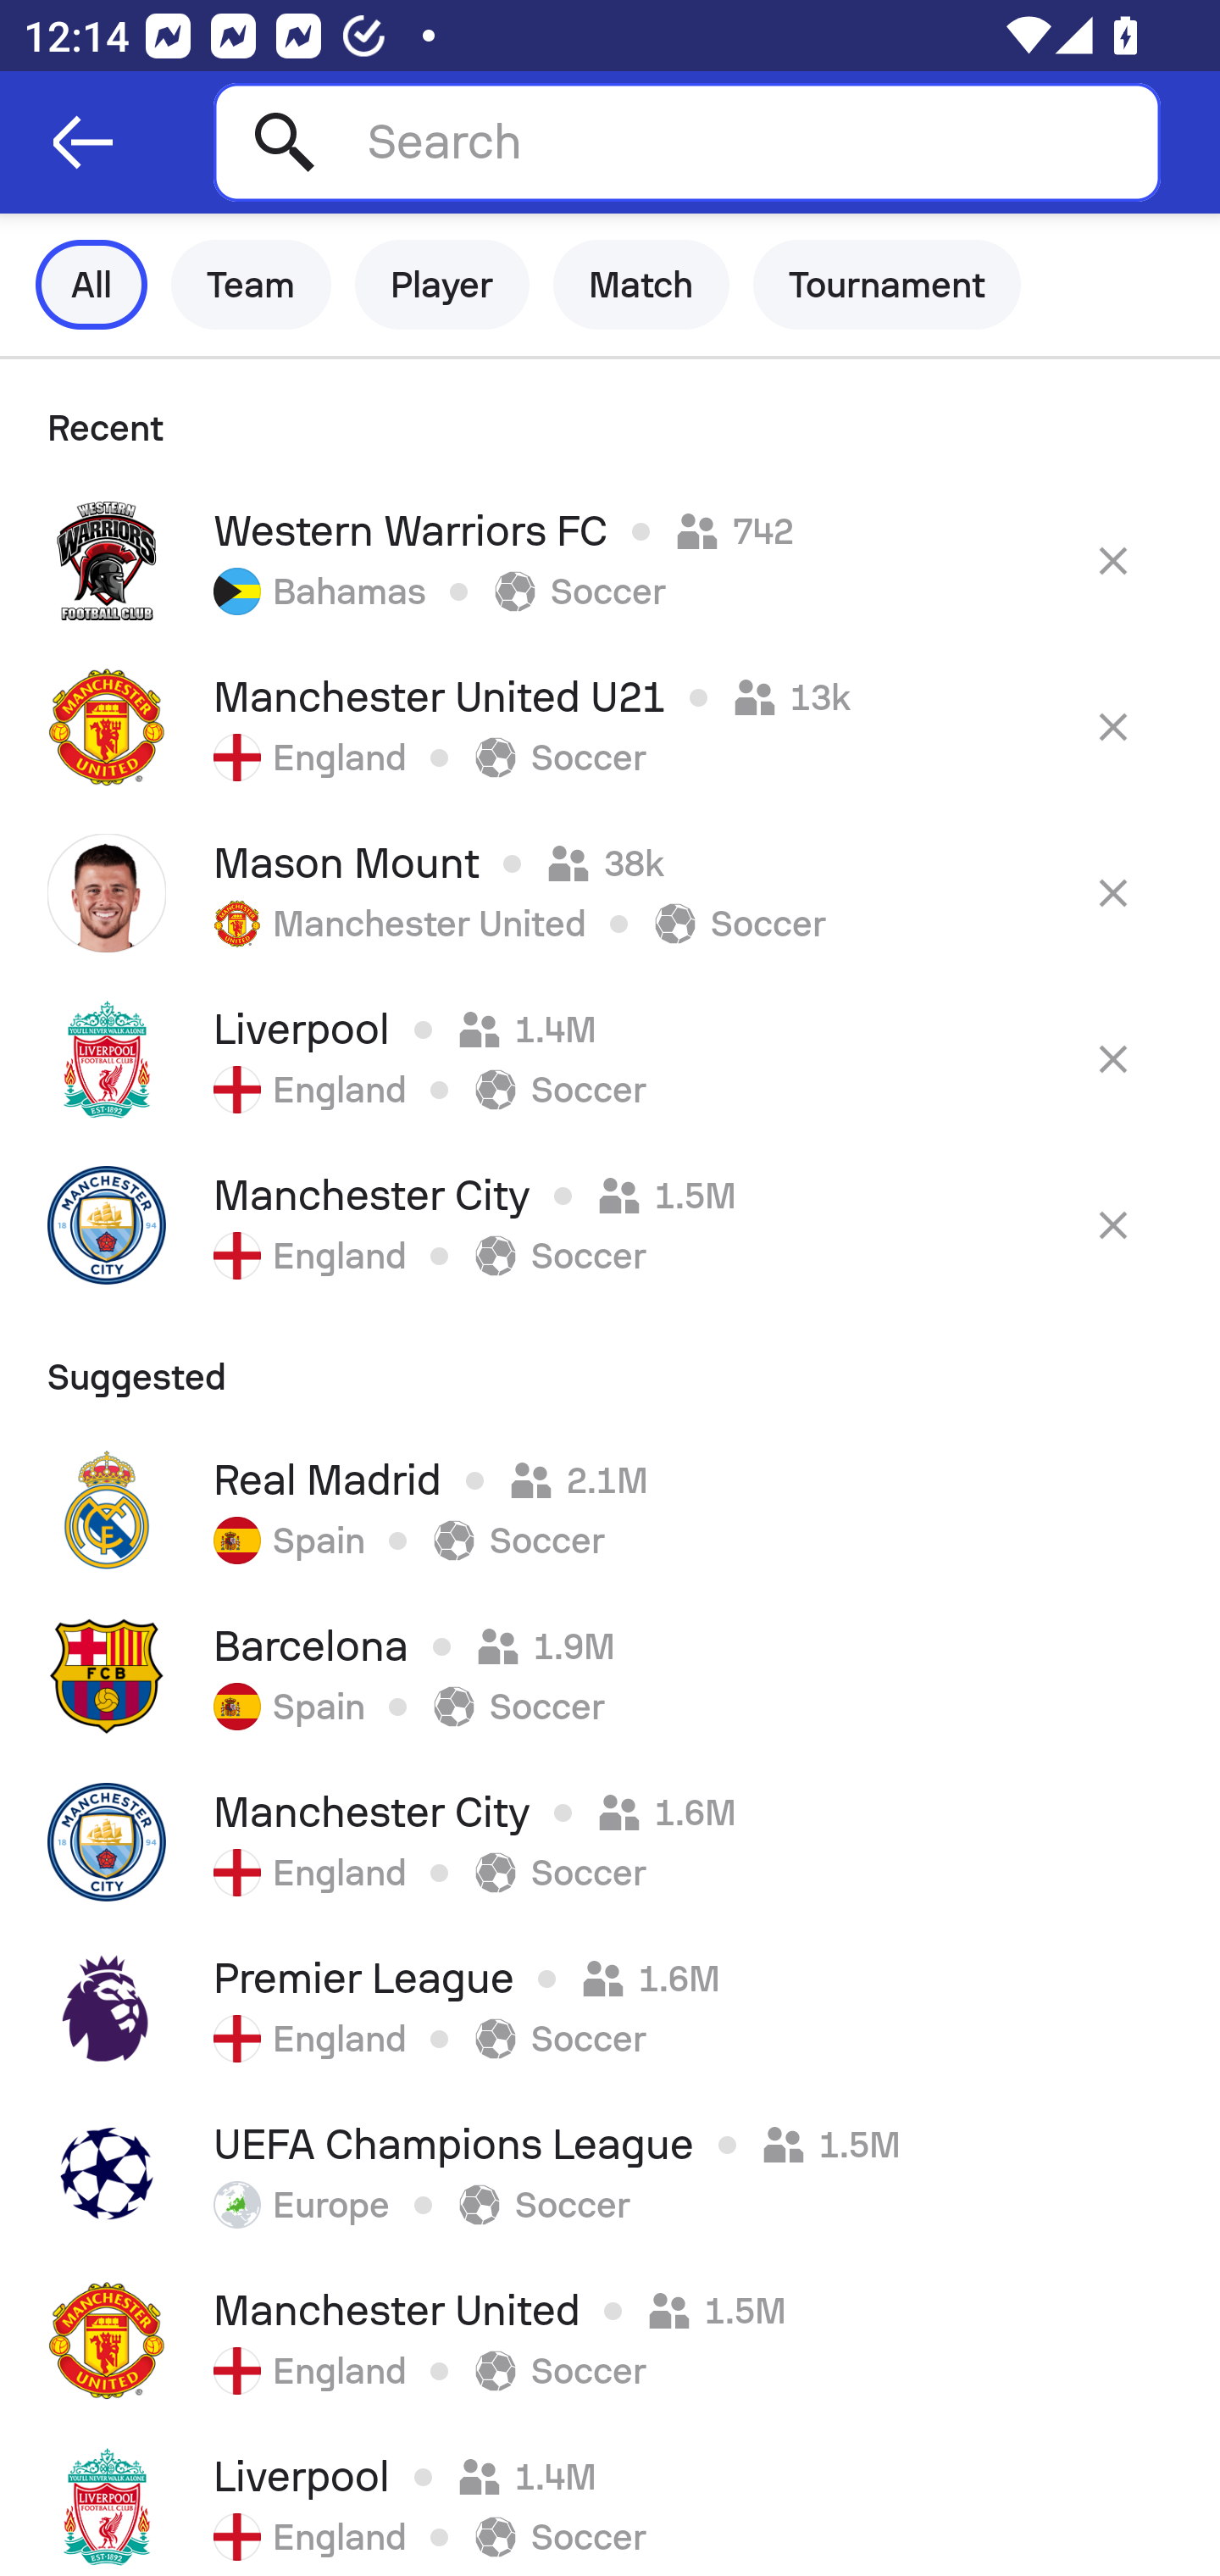 The height and width of the screenshot is (2576, 1220). Describe the element at coordinates (610, 1224) in the screenshot. I see `Manchester City 1.5M England Soccer` at that location.